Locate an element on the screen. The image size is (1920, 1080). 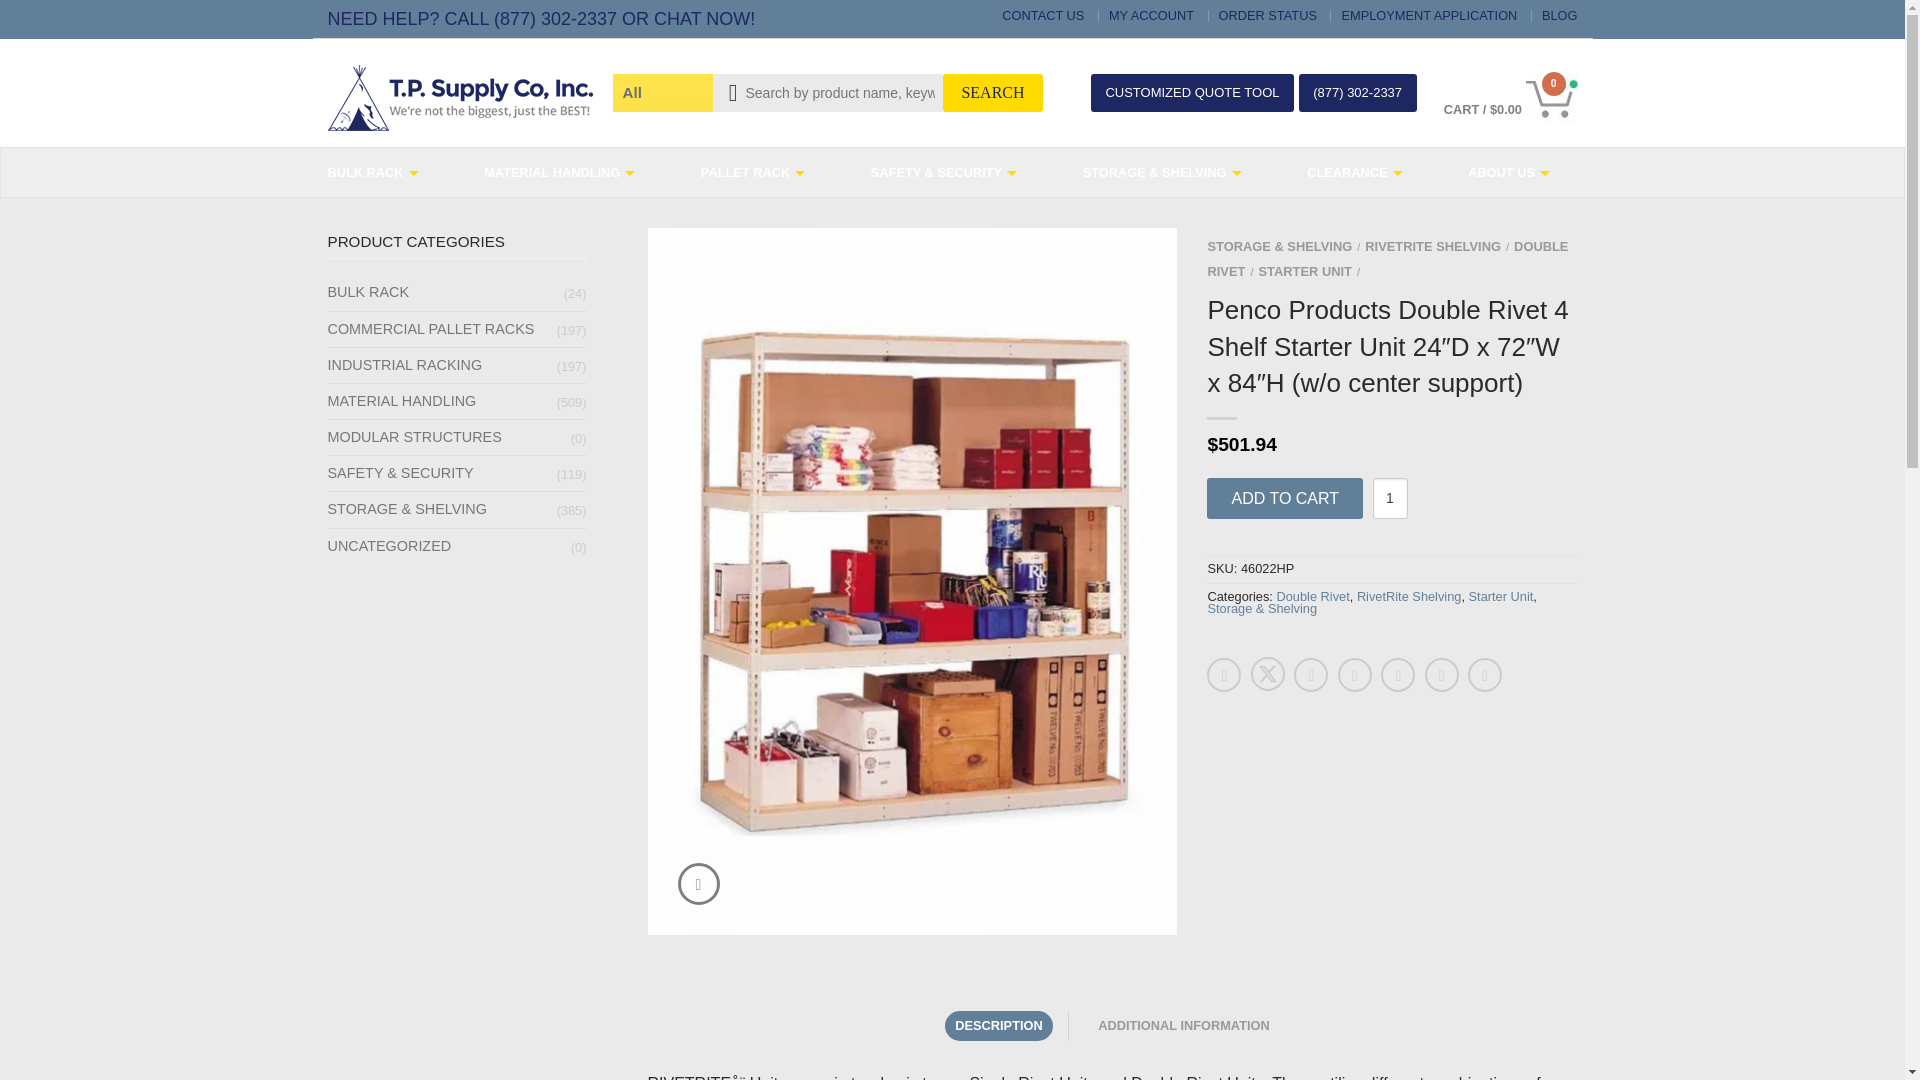
Share on Tumblr is located at coordinates (1484, 674).